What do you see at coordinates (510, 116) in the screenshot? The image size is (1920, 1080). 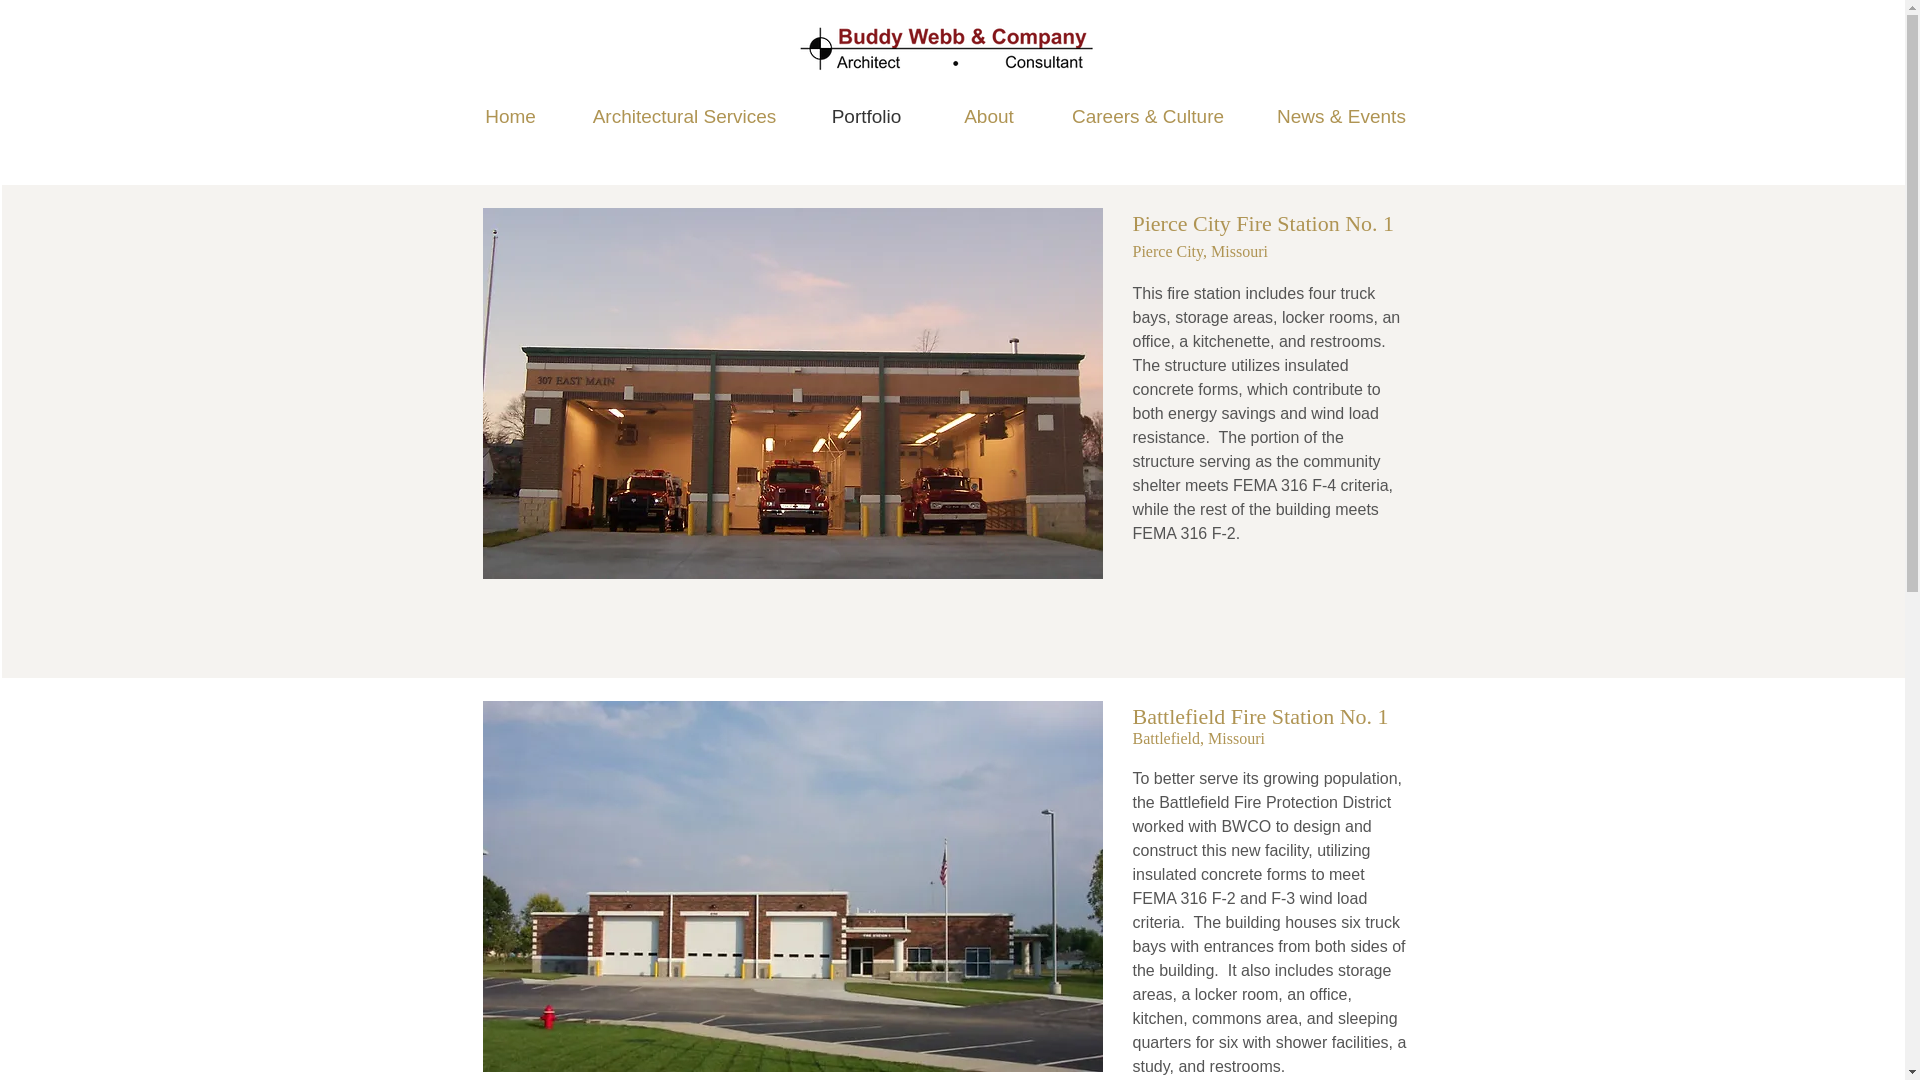 I see `Home` at bounding box center [510, 116].